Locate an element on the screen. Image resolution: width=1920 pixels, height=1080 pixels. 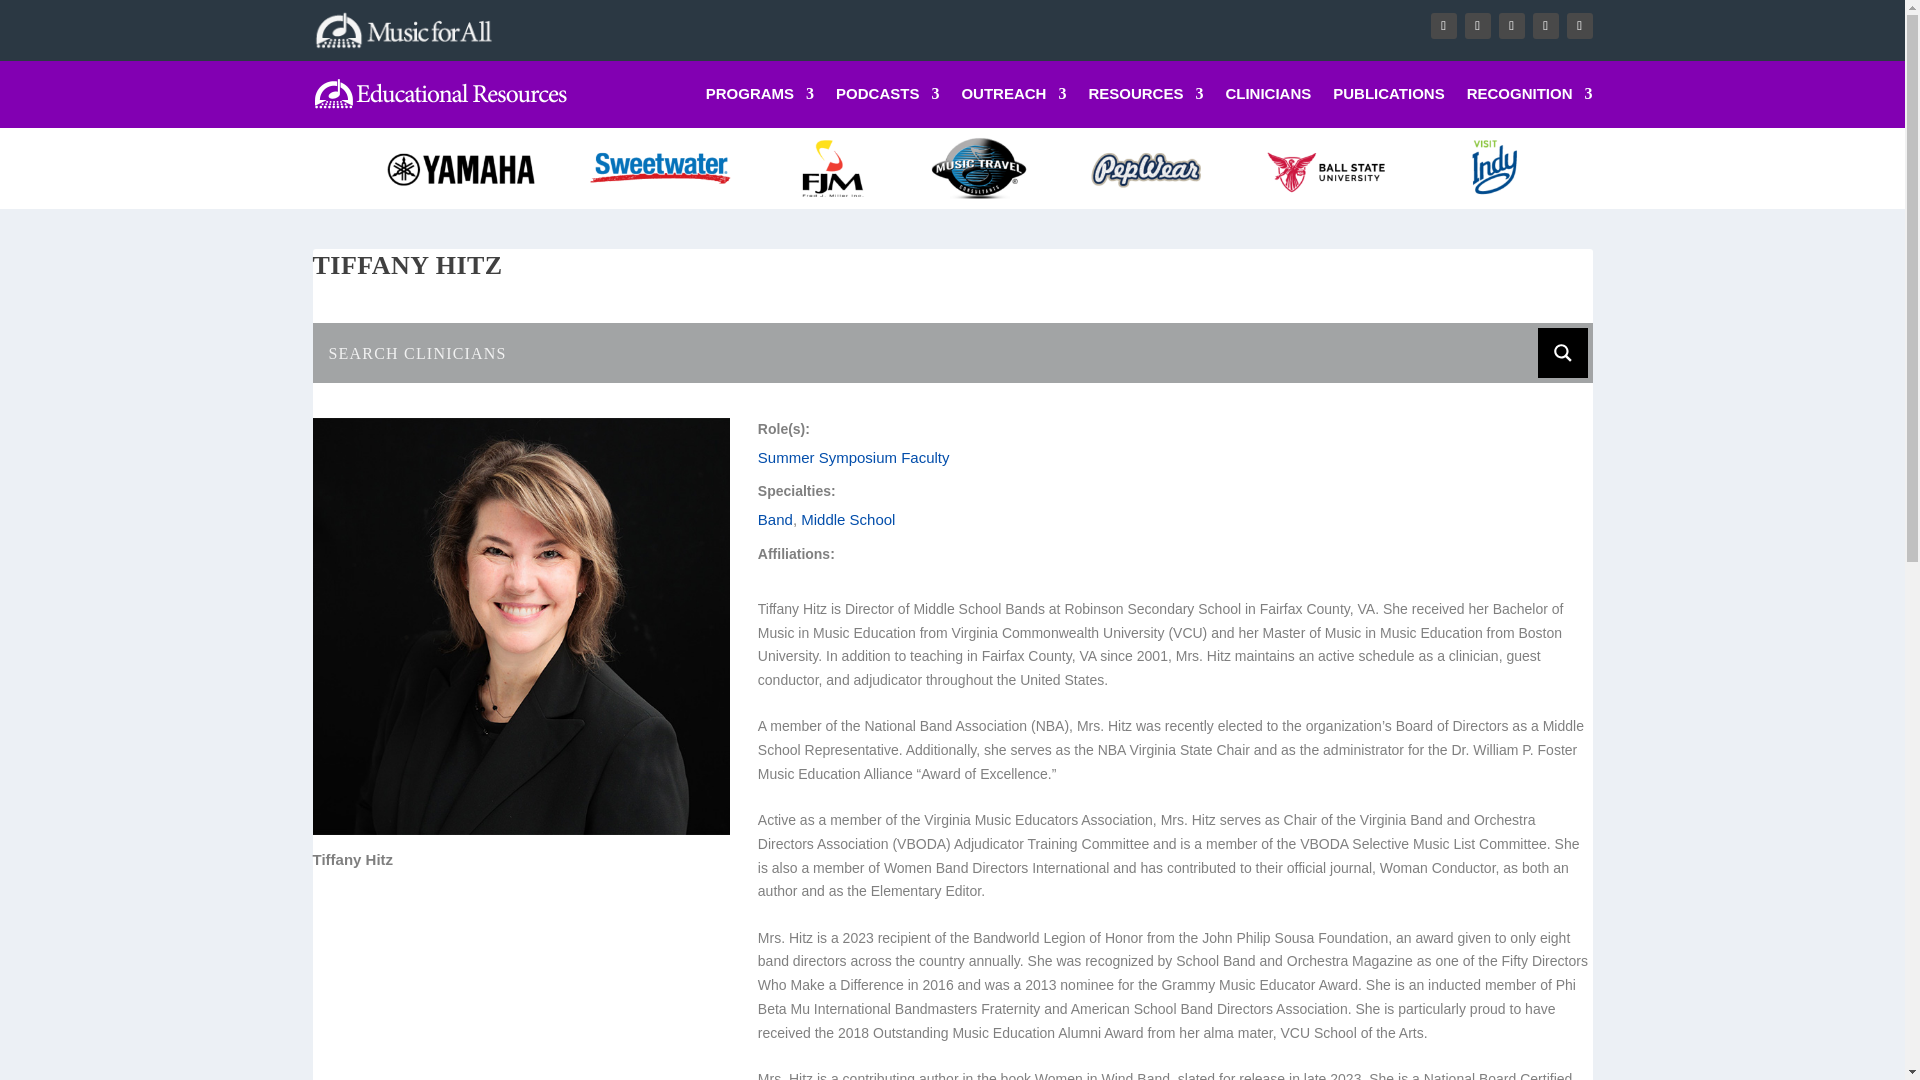
Follow on Instagram is located at coordinates (1510, 25).